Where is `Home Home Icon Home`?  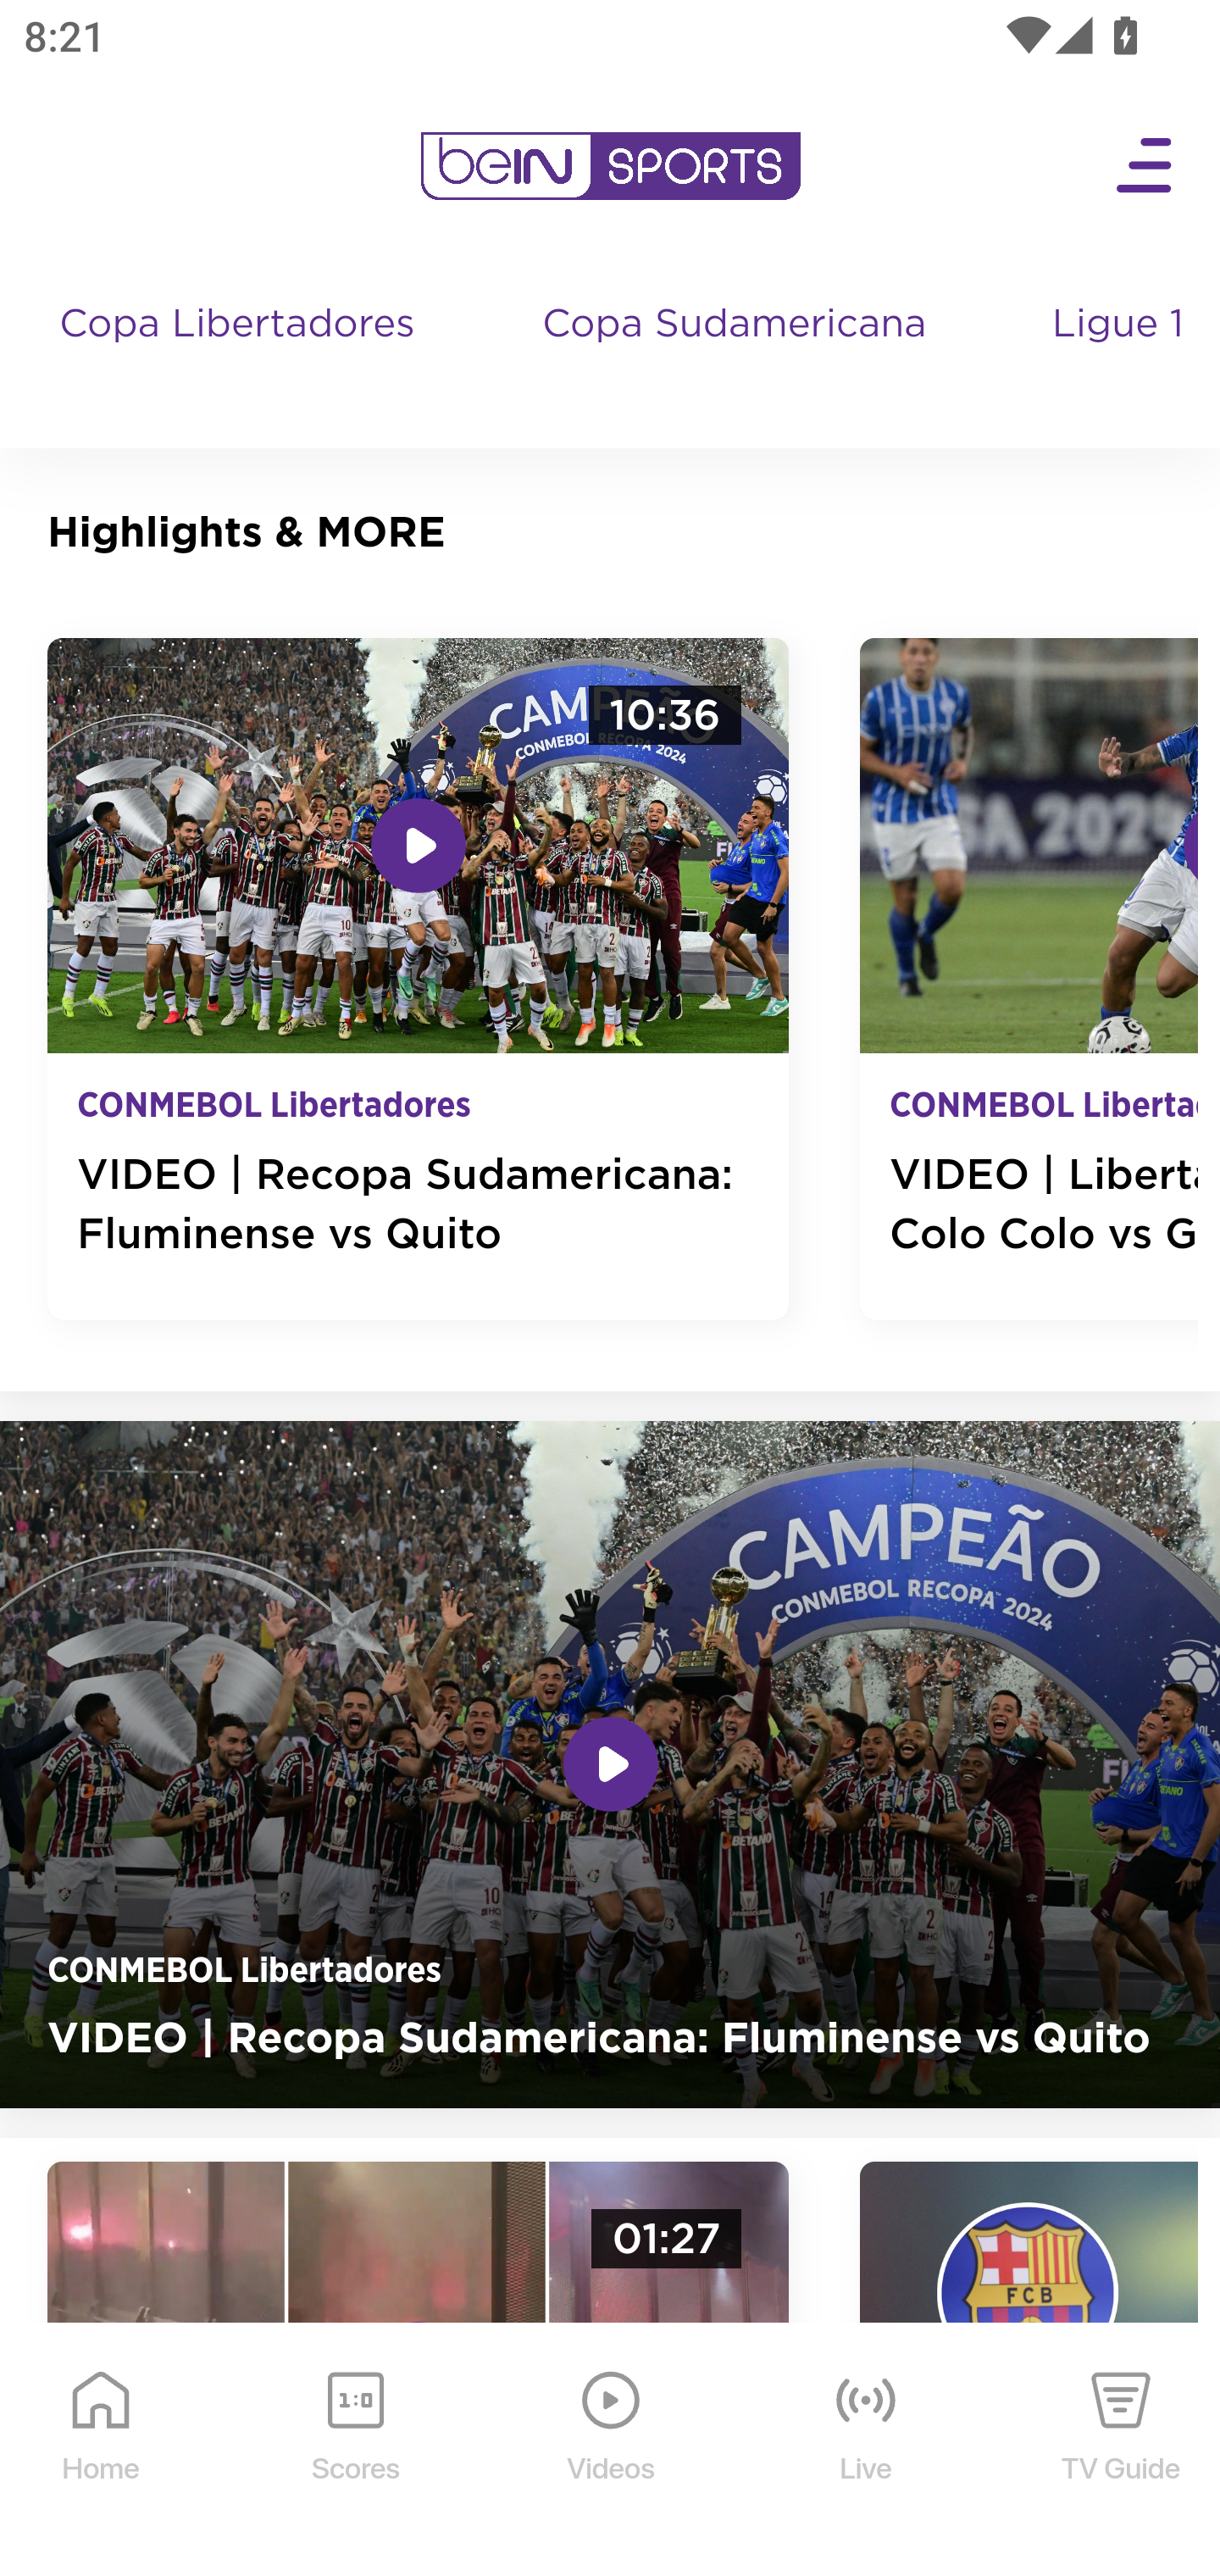 Home Home Icon Home is located at coordinates (102, 2451).